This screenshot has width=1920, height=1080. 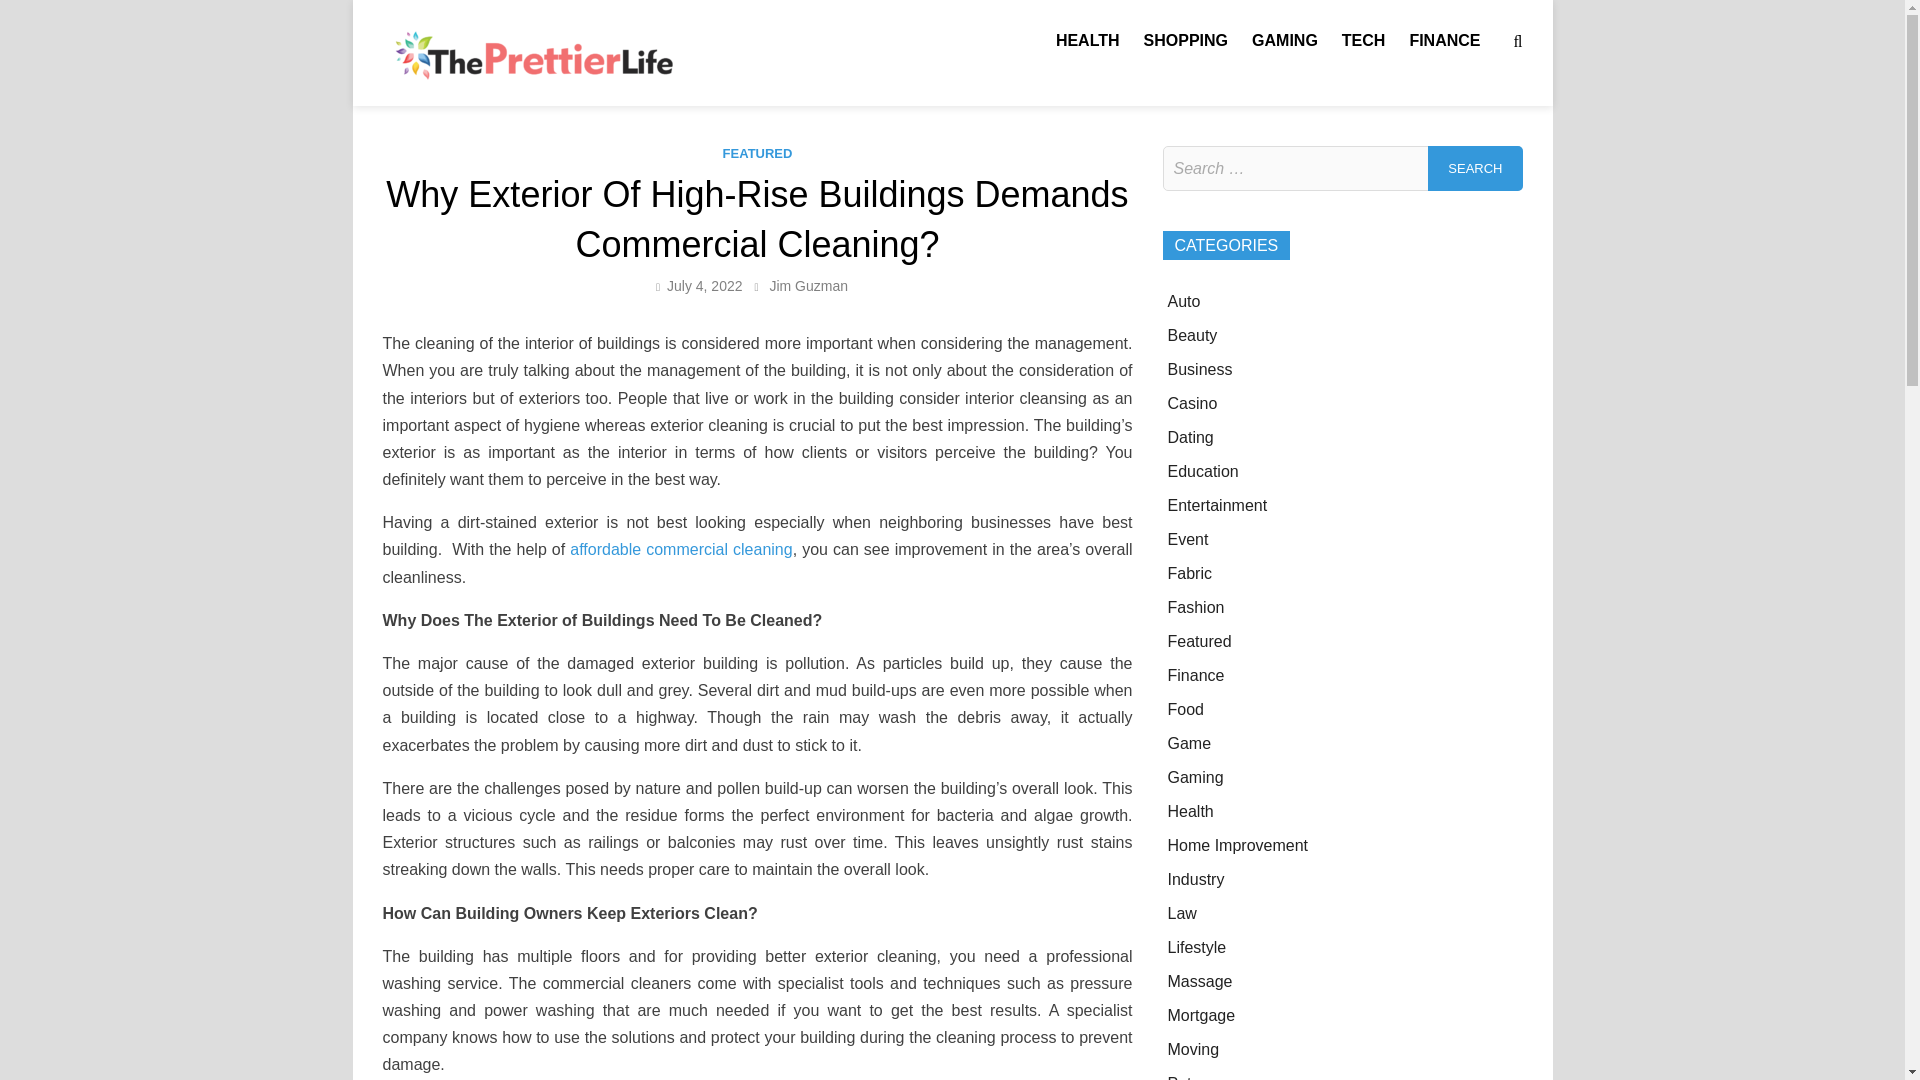 I want to click on Auto, so click(x=1184, y=300).